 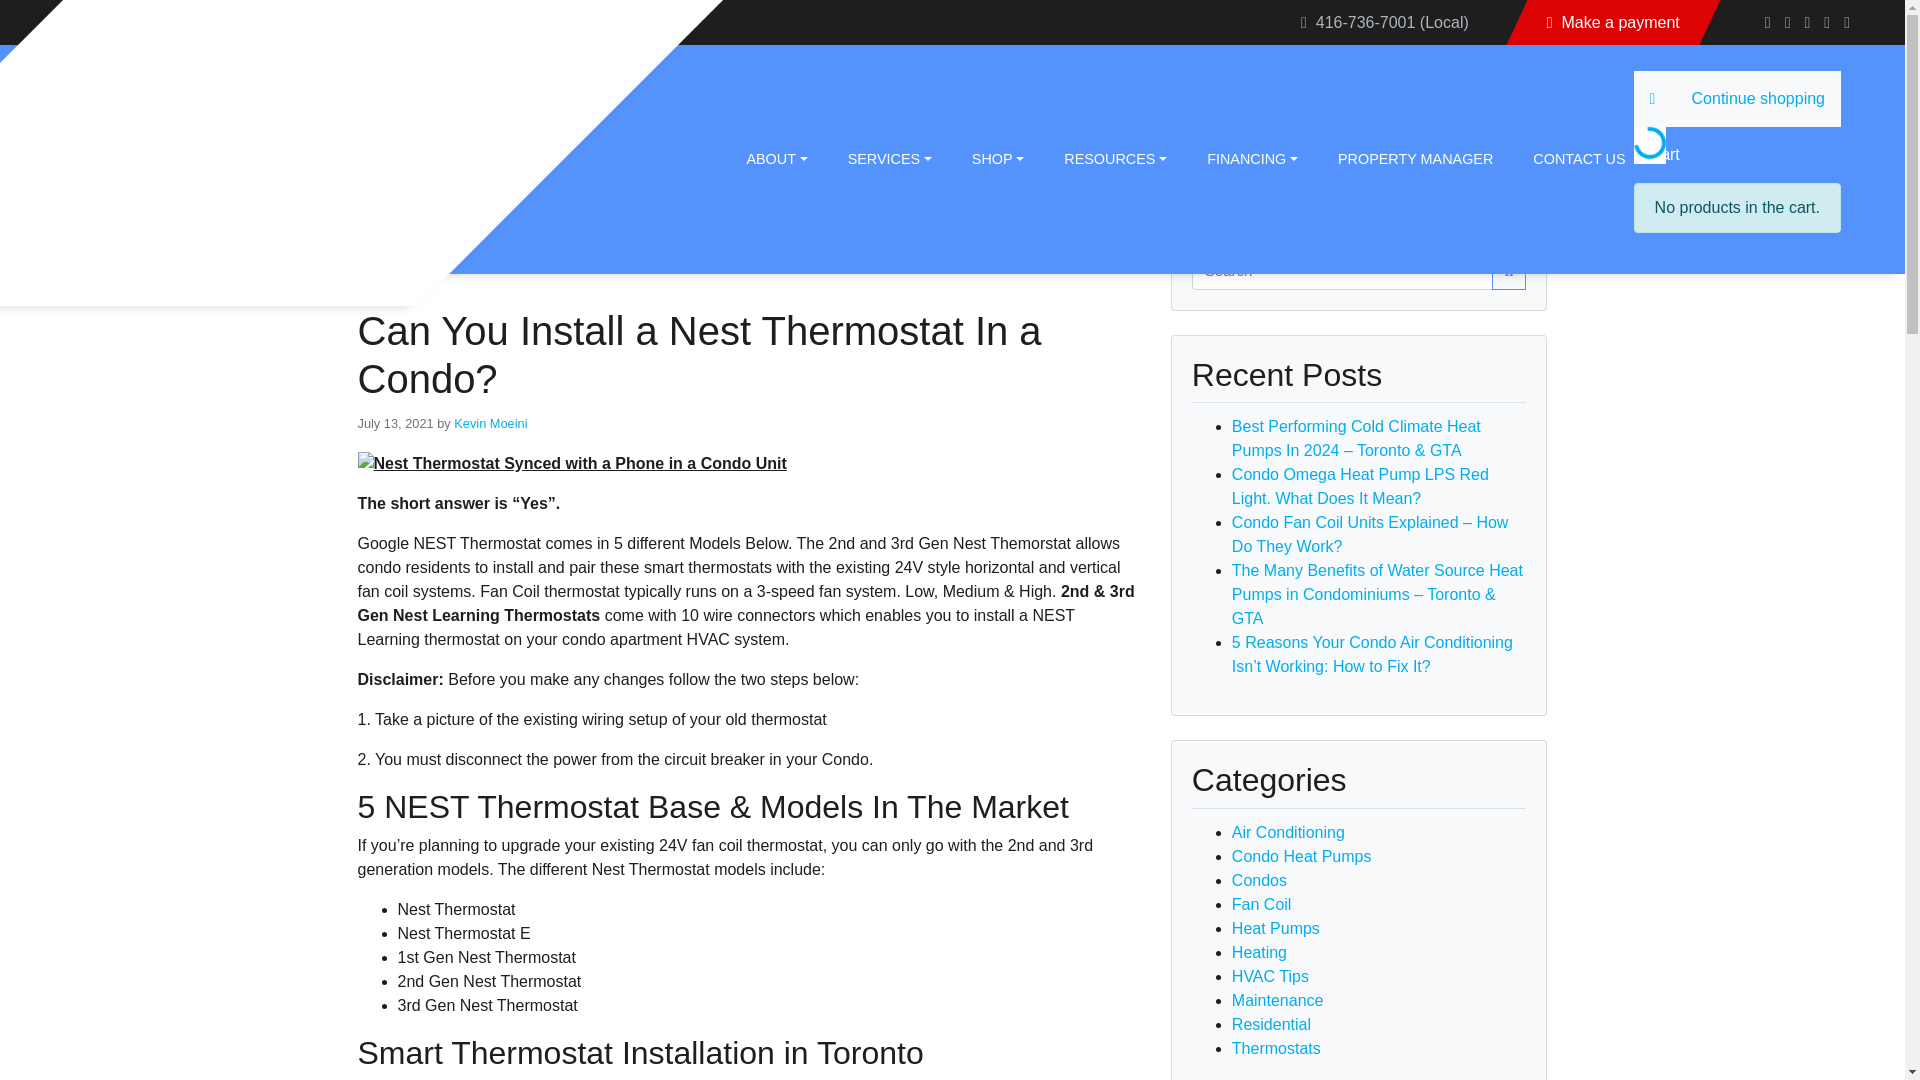 What do you see at coordinates (764, 158) in the screenshot?
I see `ABOUT` at bounding box center [764, 158].